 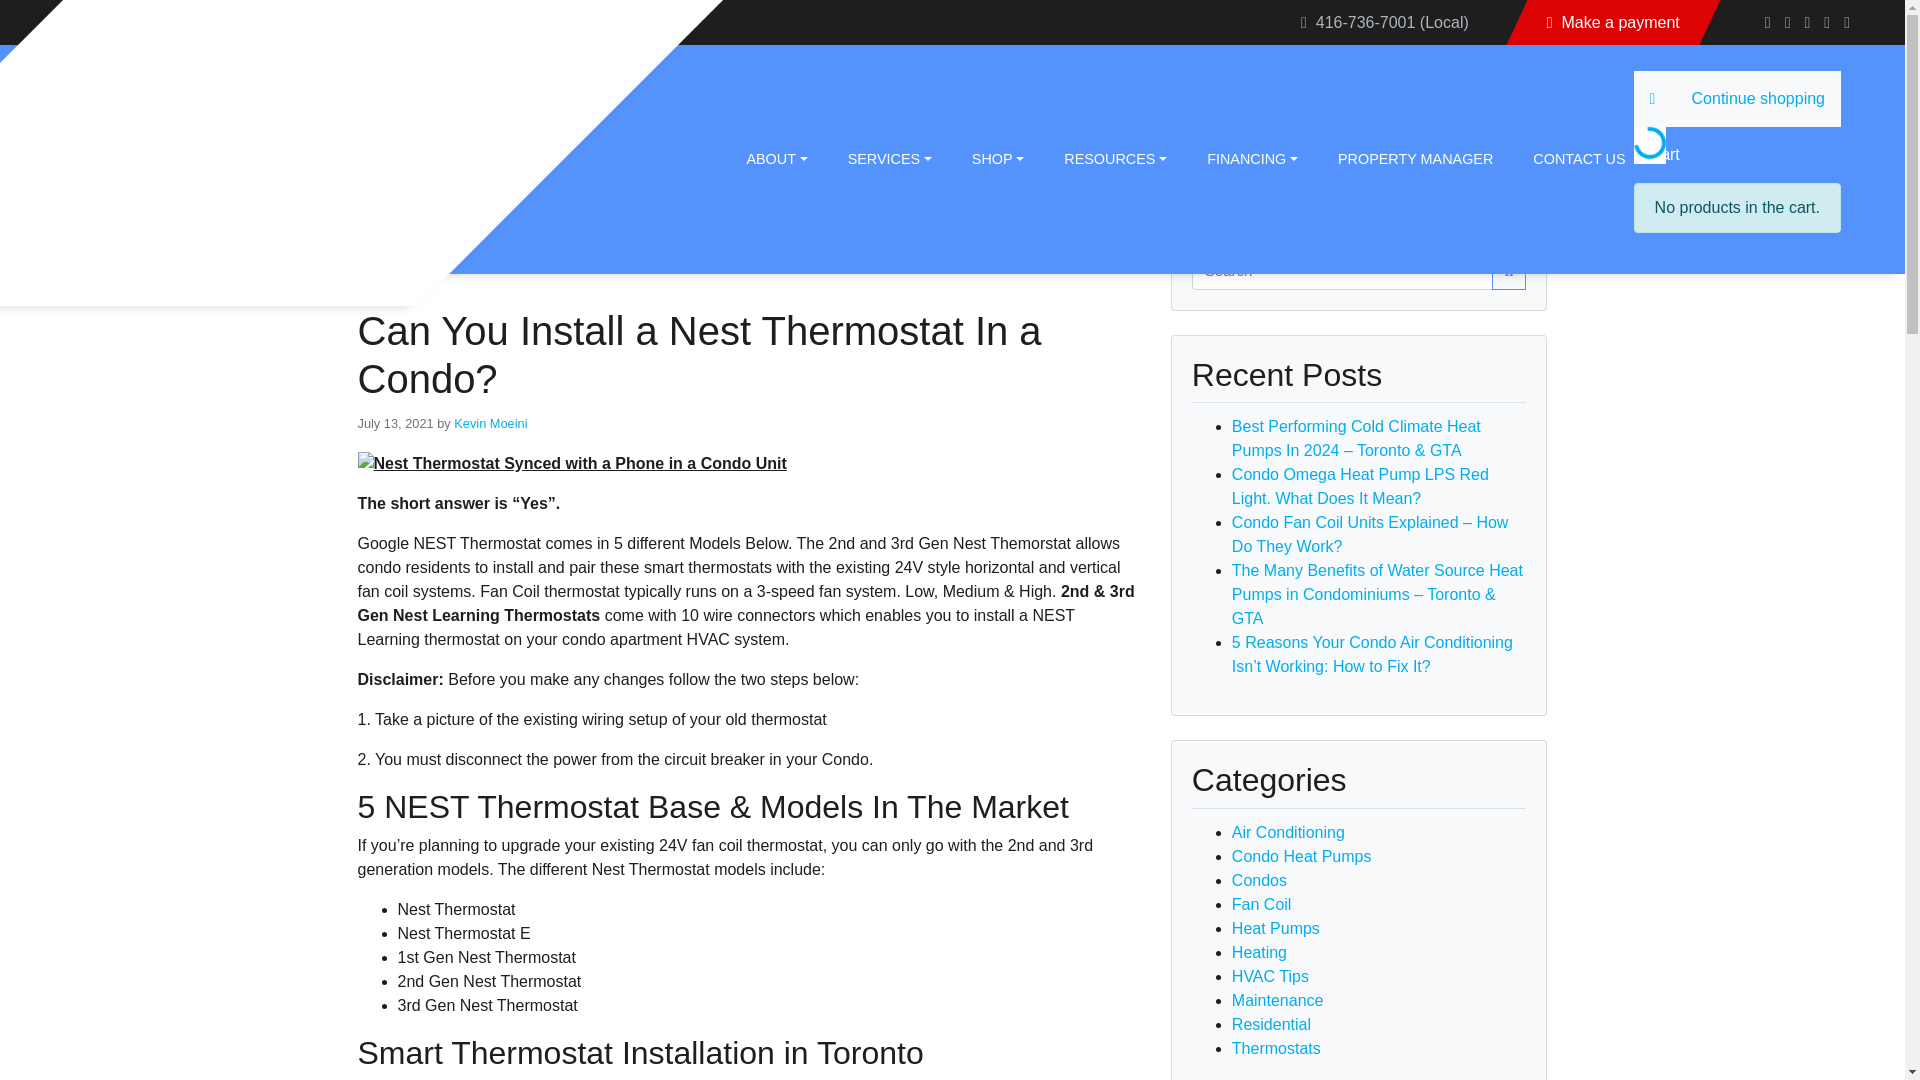 What do you see at coordinates (764, 158) in the screenshot?
I see `ABOUT` at bounding box center [764, 158].